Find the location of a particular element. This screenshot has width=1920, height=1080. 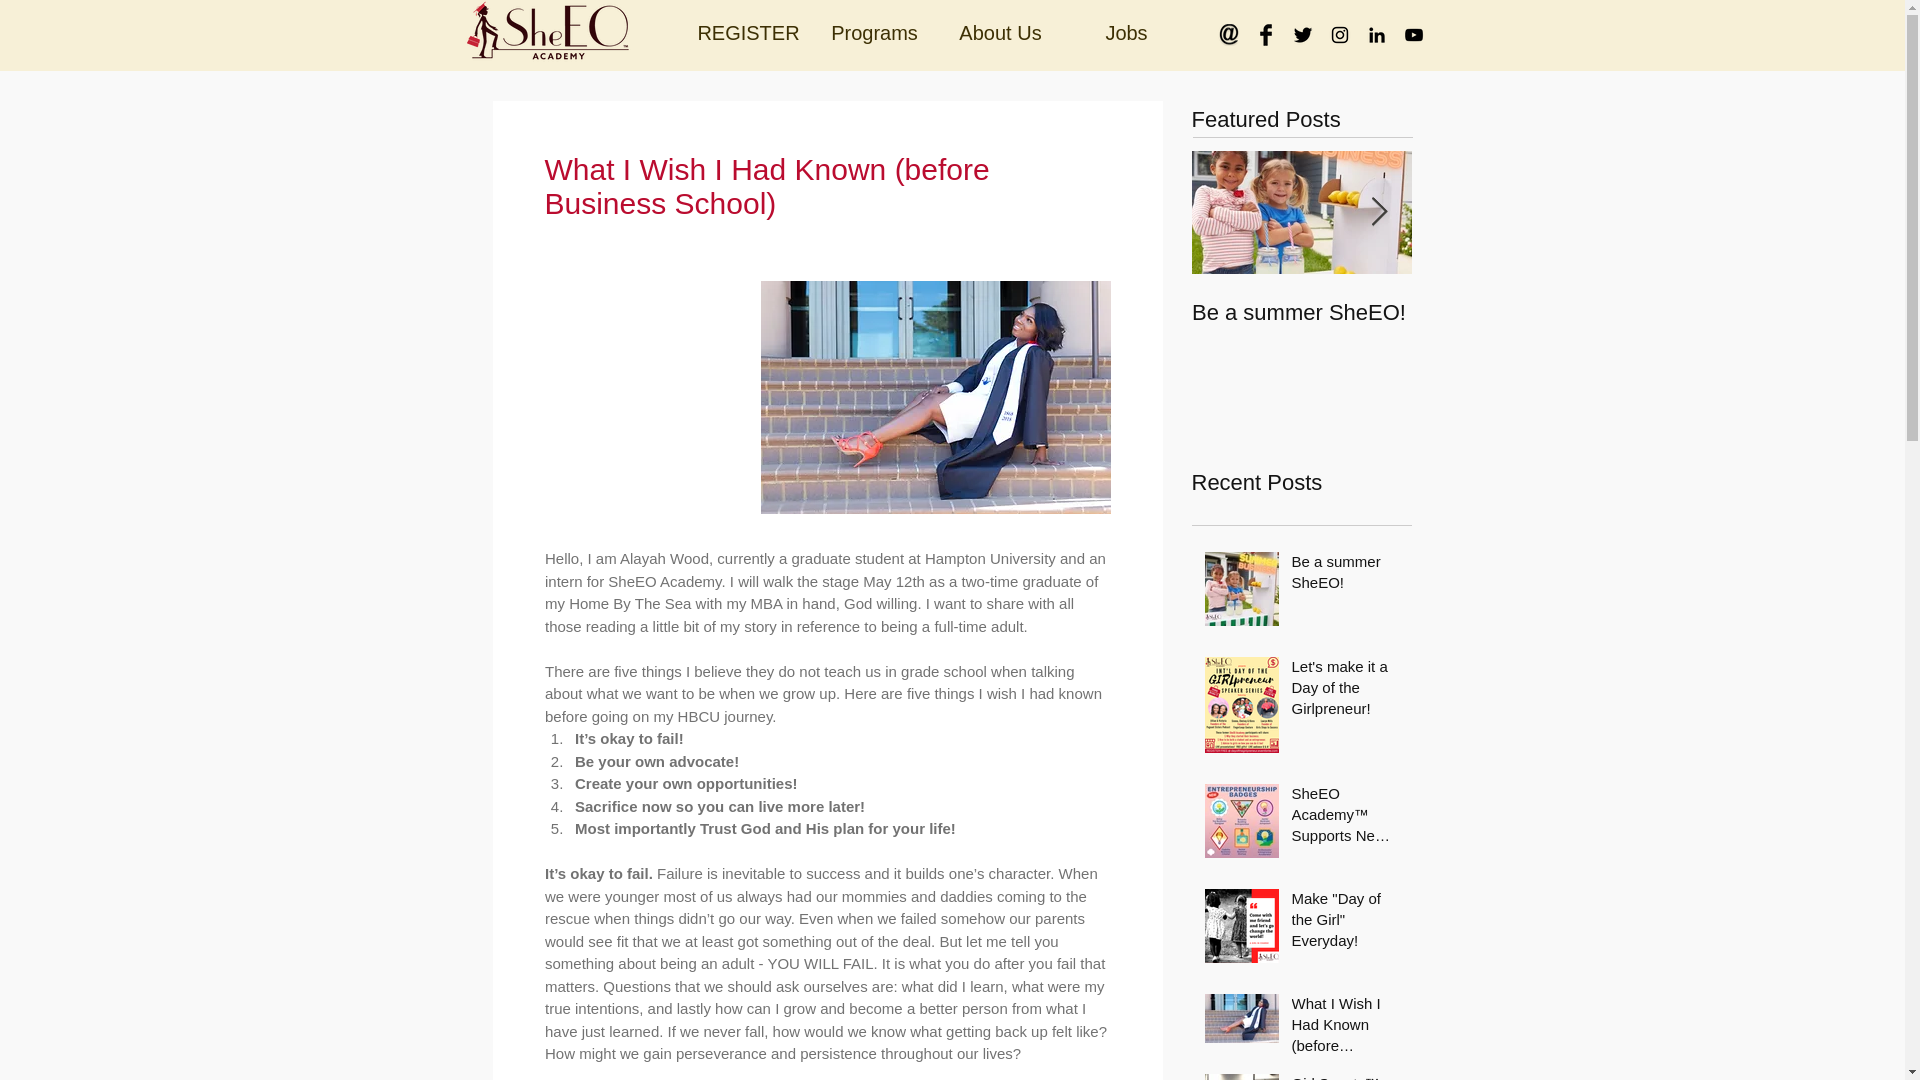

Jobs is located at coordinates (1126, 33).